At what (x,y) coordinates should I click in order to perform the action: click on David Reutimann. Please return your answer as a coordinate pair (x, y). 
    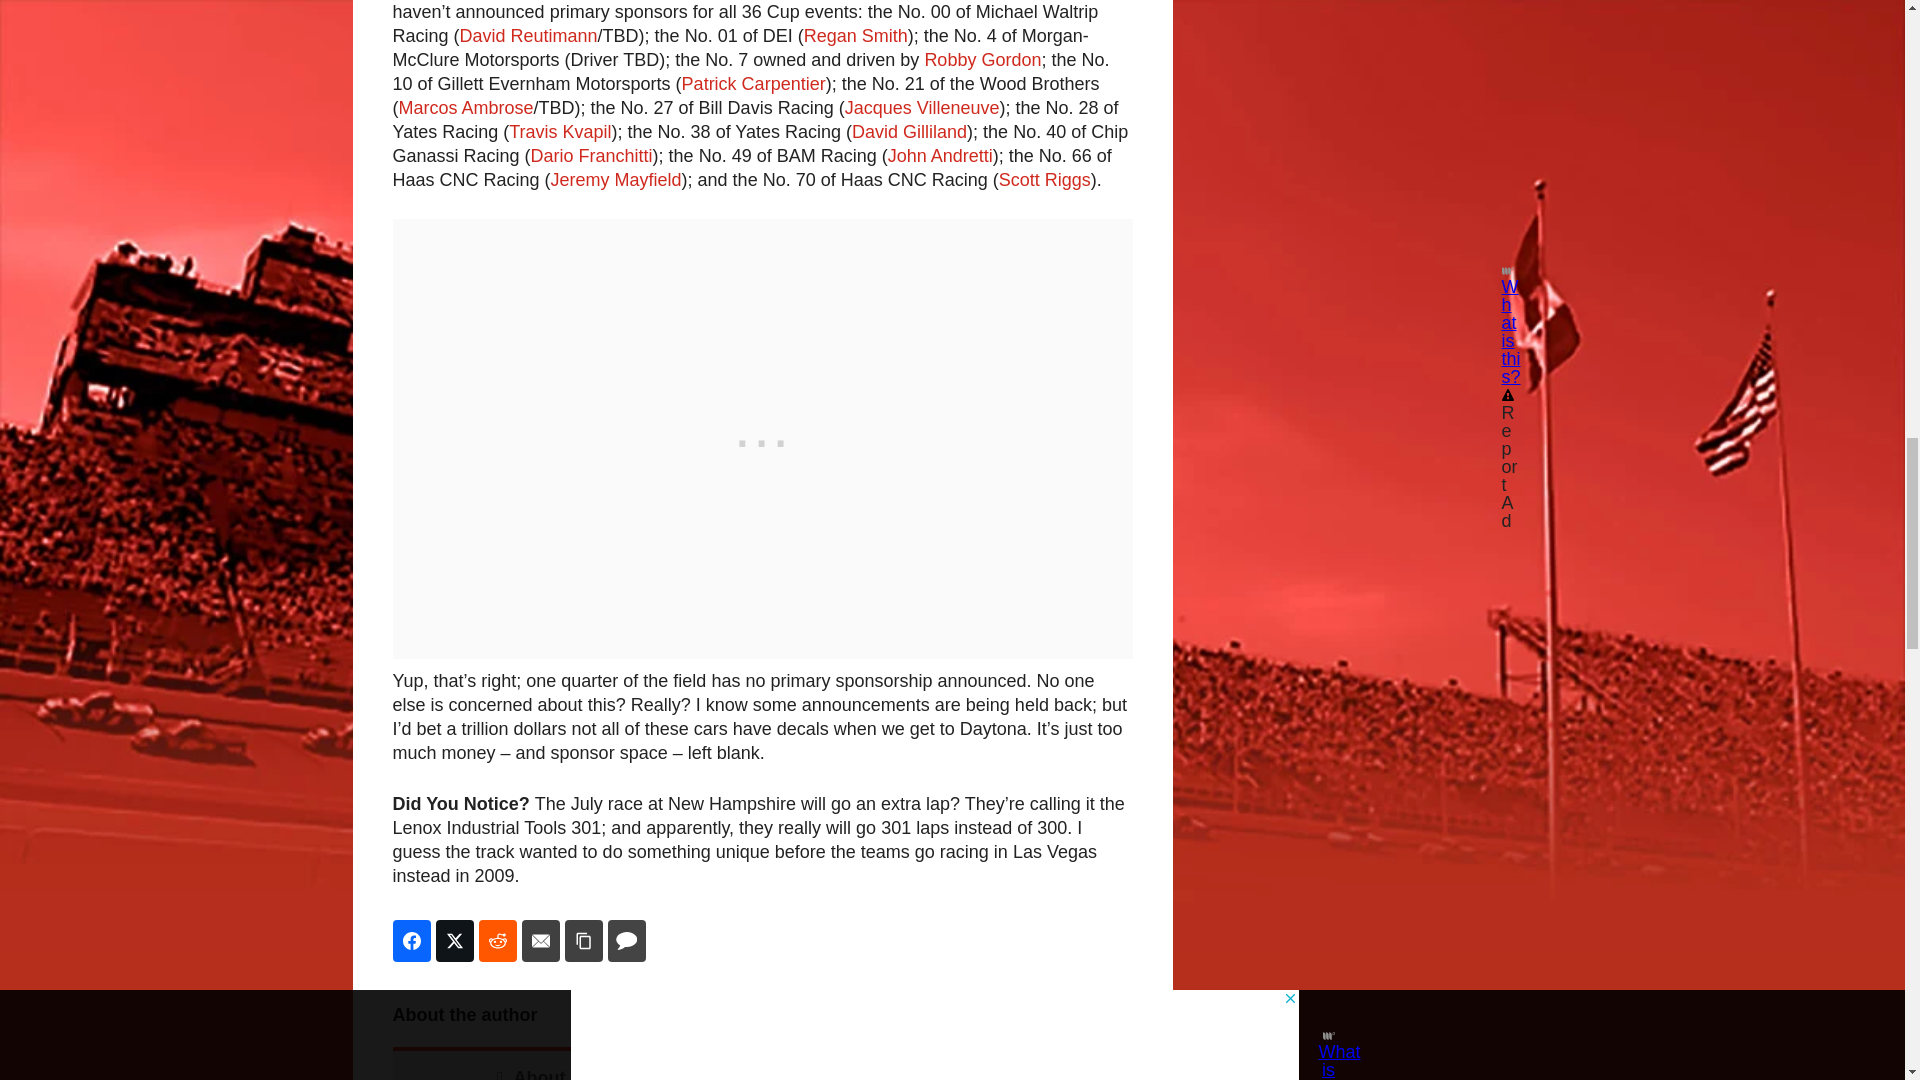
    Looking at the image, I should click on (528, 36).